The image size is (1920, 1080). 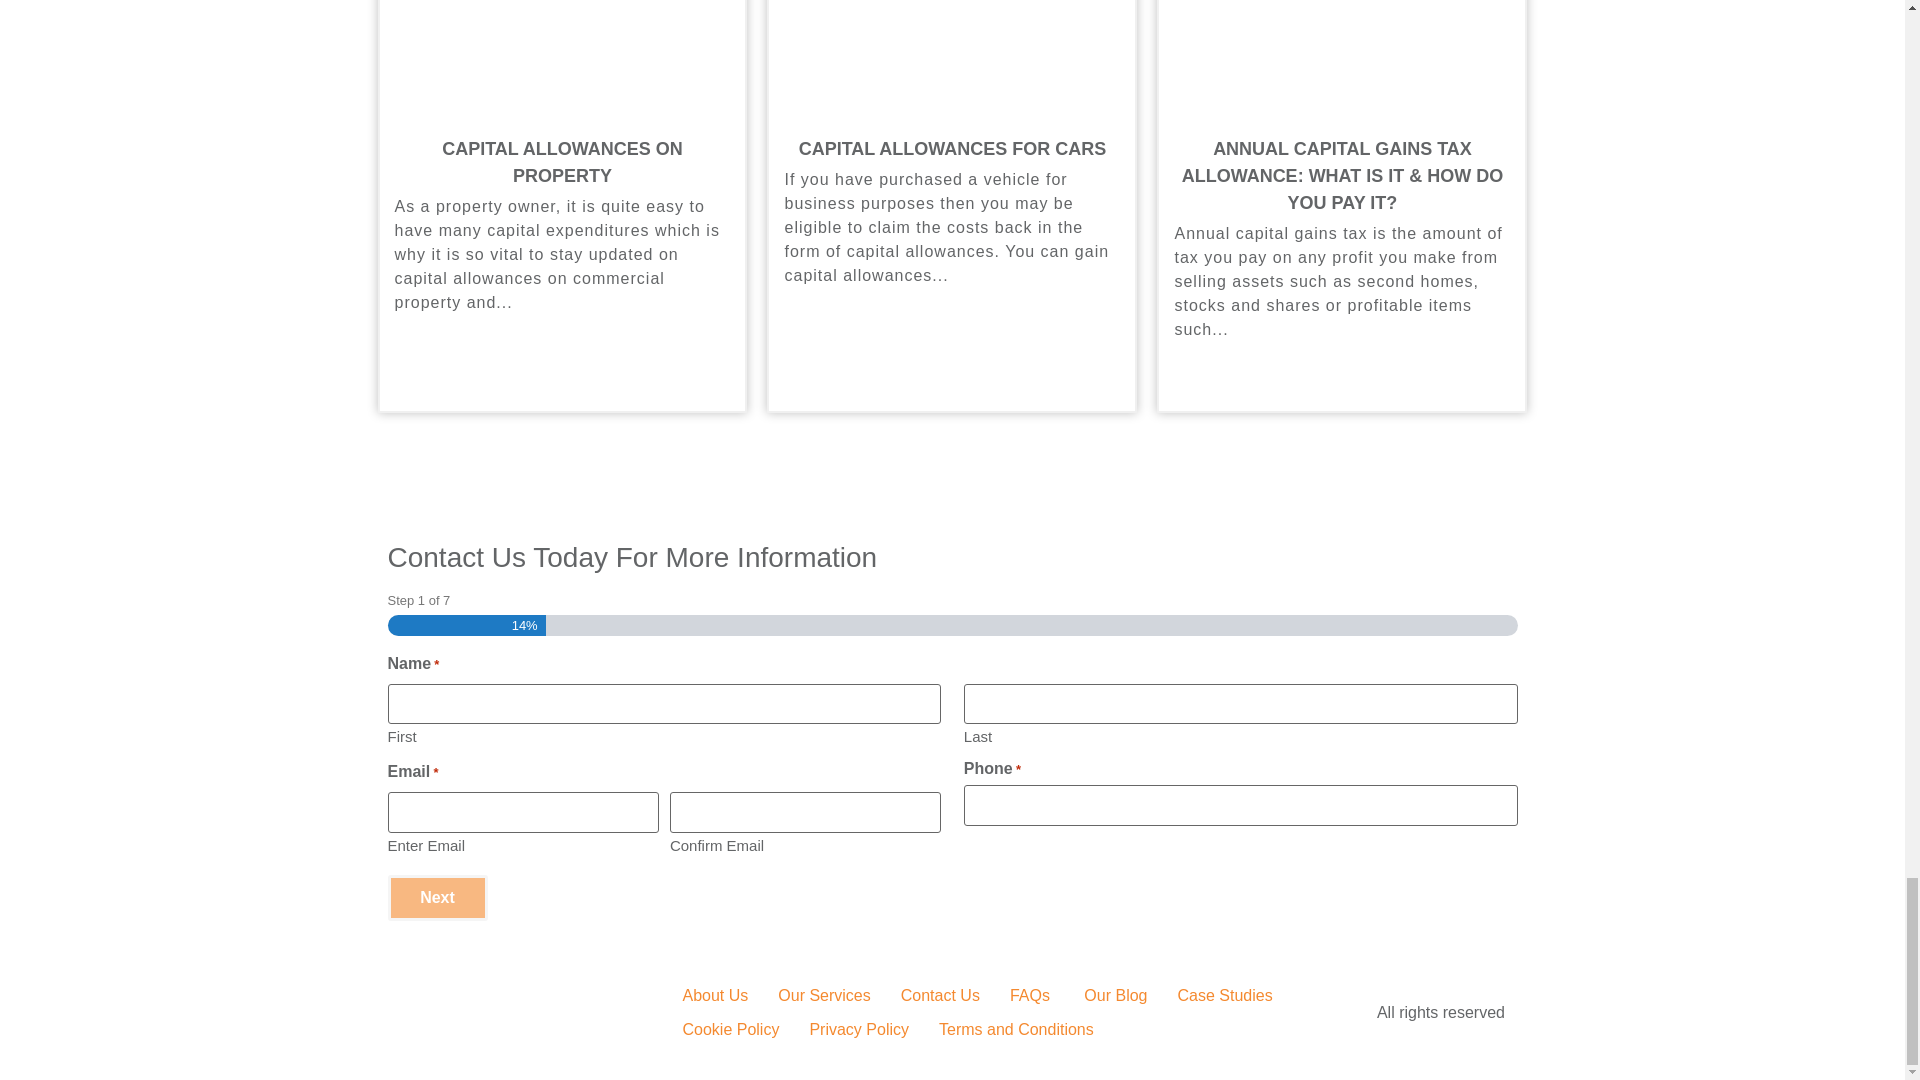 What do you see at coordinates (562, 162) in the screenshot?
I see `Capital Allowances On Property` at bounding box center [562, 162].